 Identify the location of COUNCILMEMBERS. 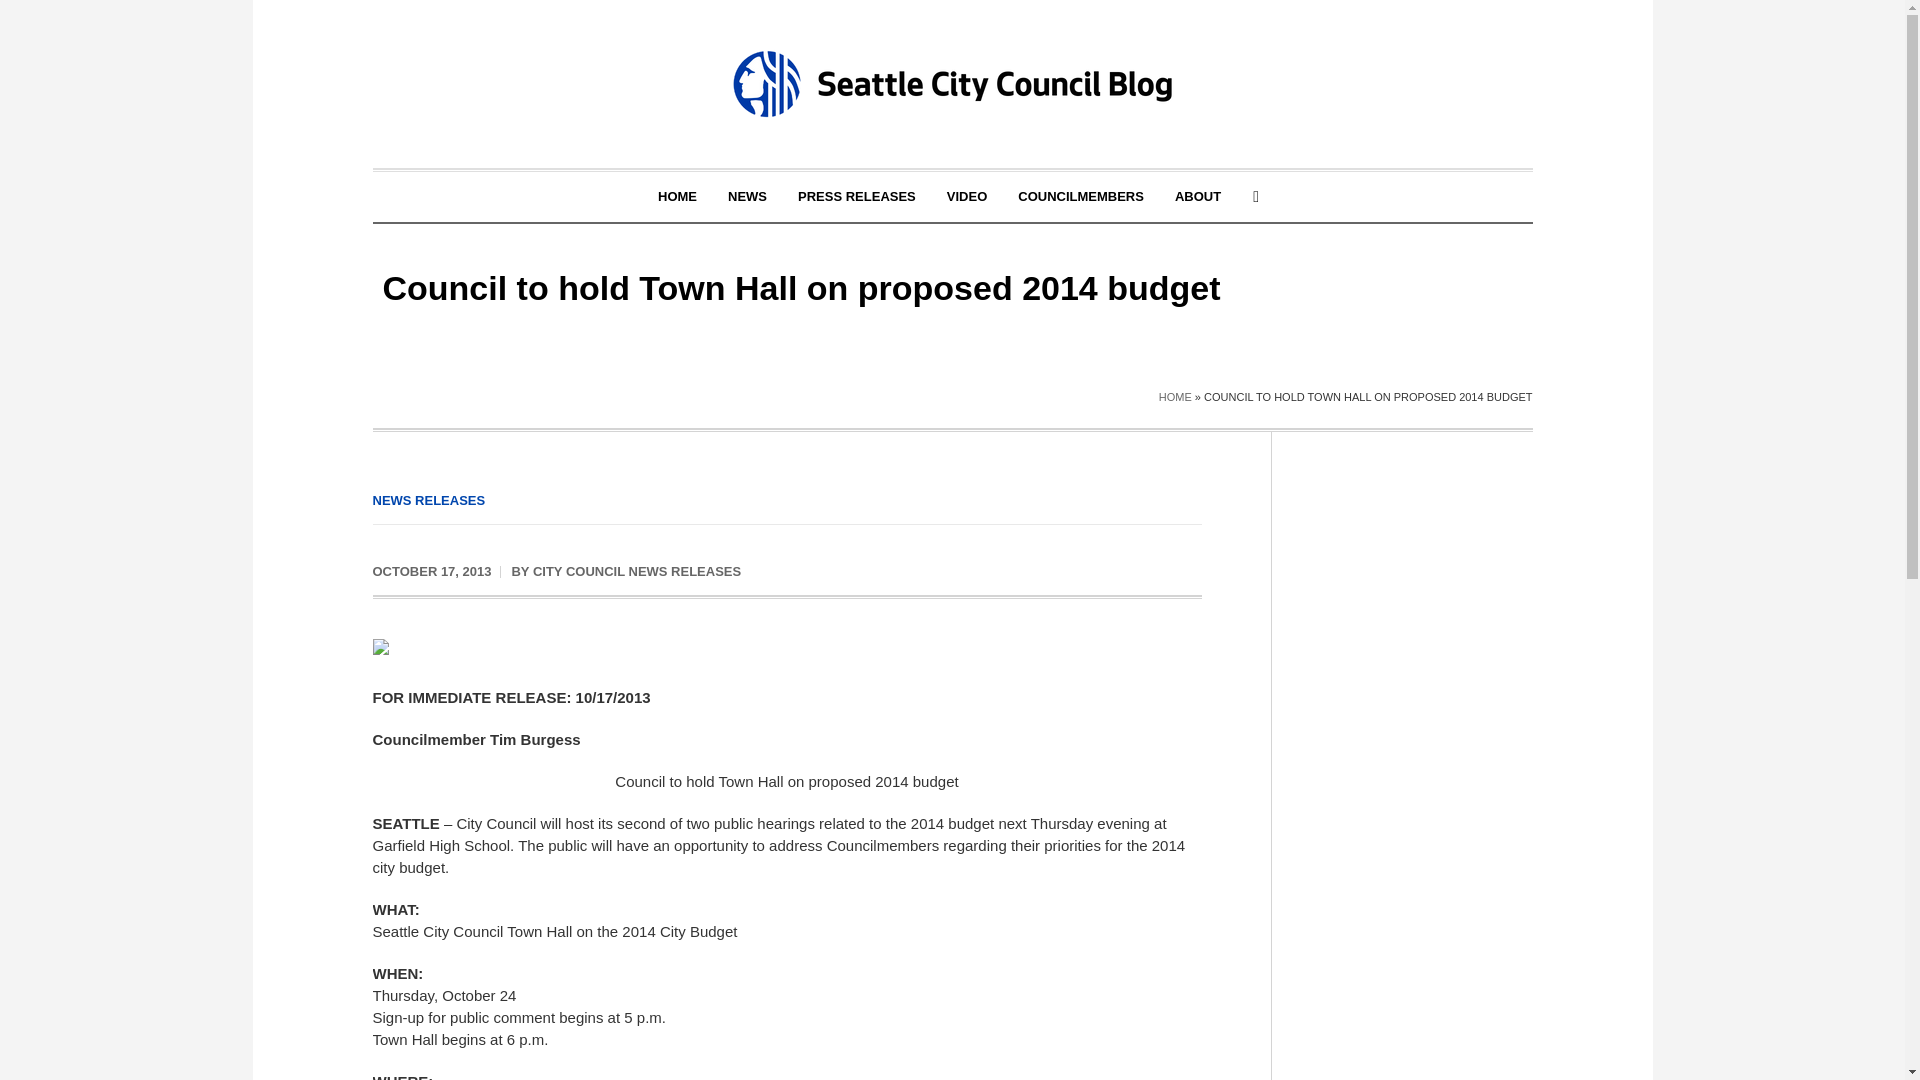
(1080, 196).